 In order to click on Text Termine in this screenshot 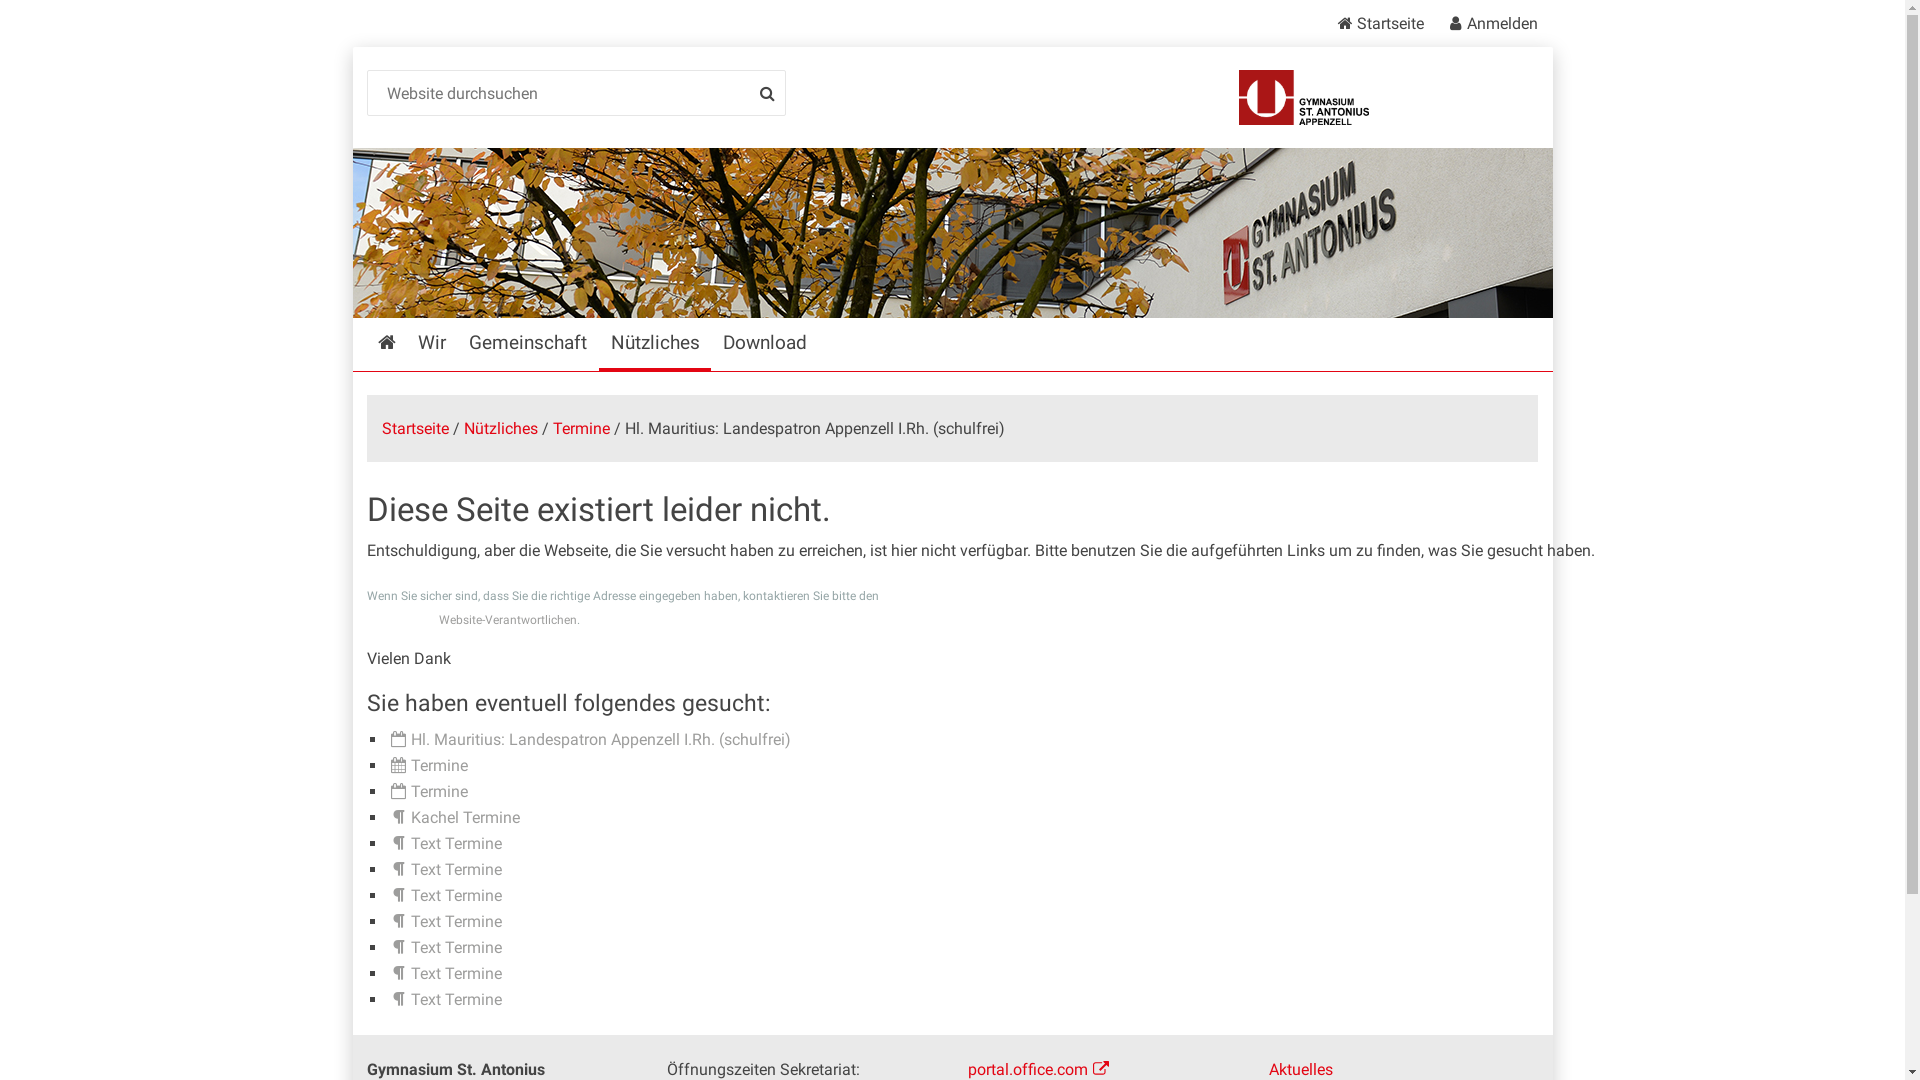, I will do `click(444, 1000)`.